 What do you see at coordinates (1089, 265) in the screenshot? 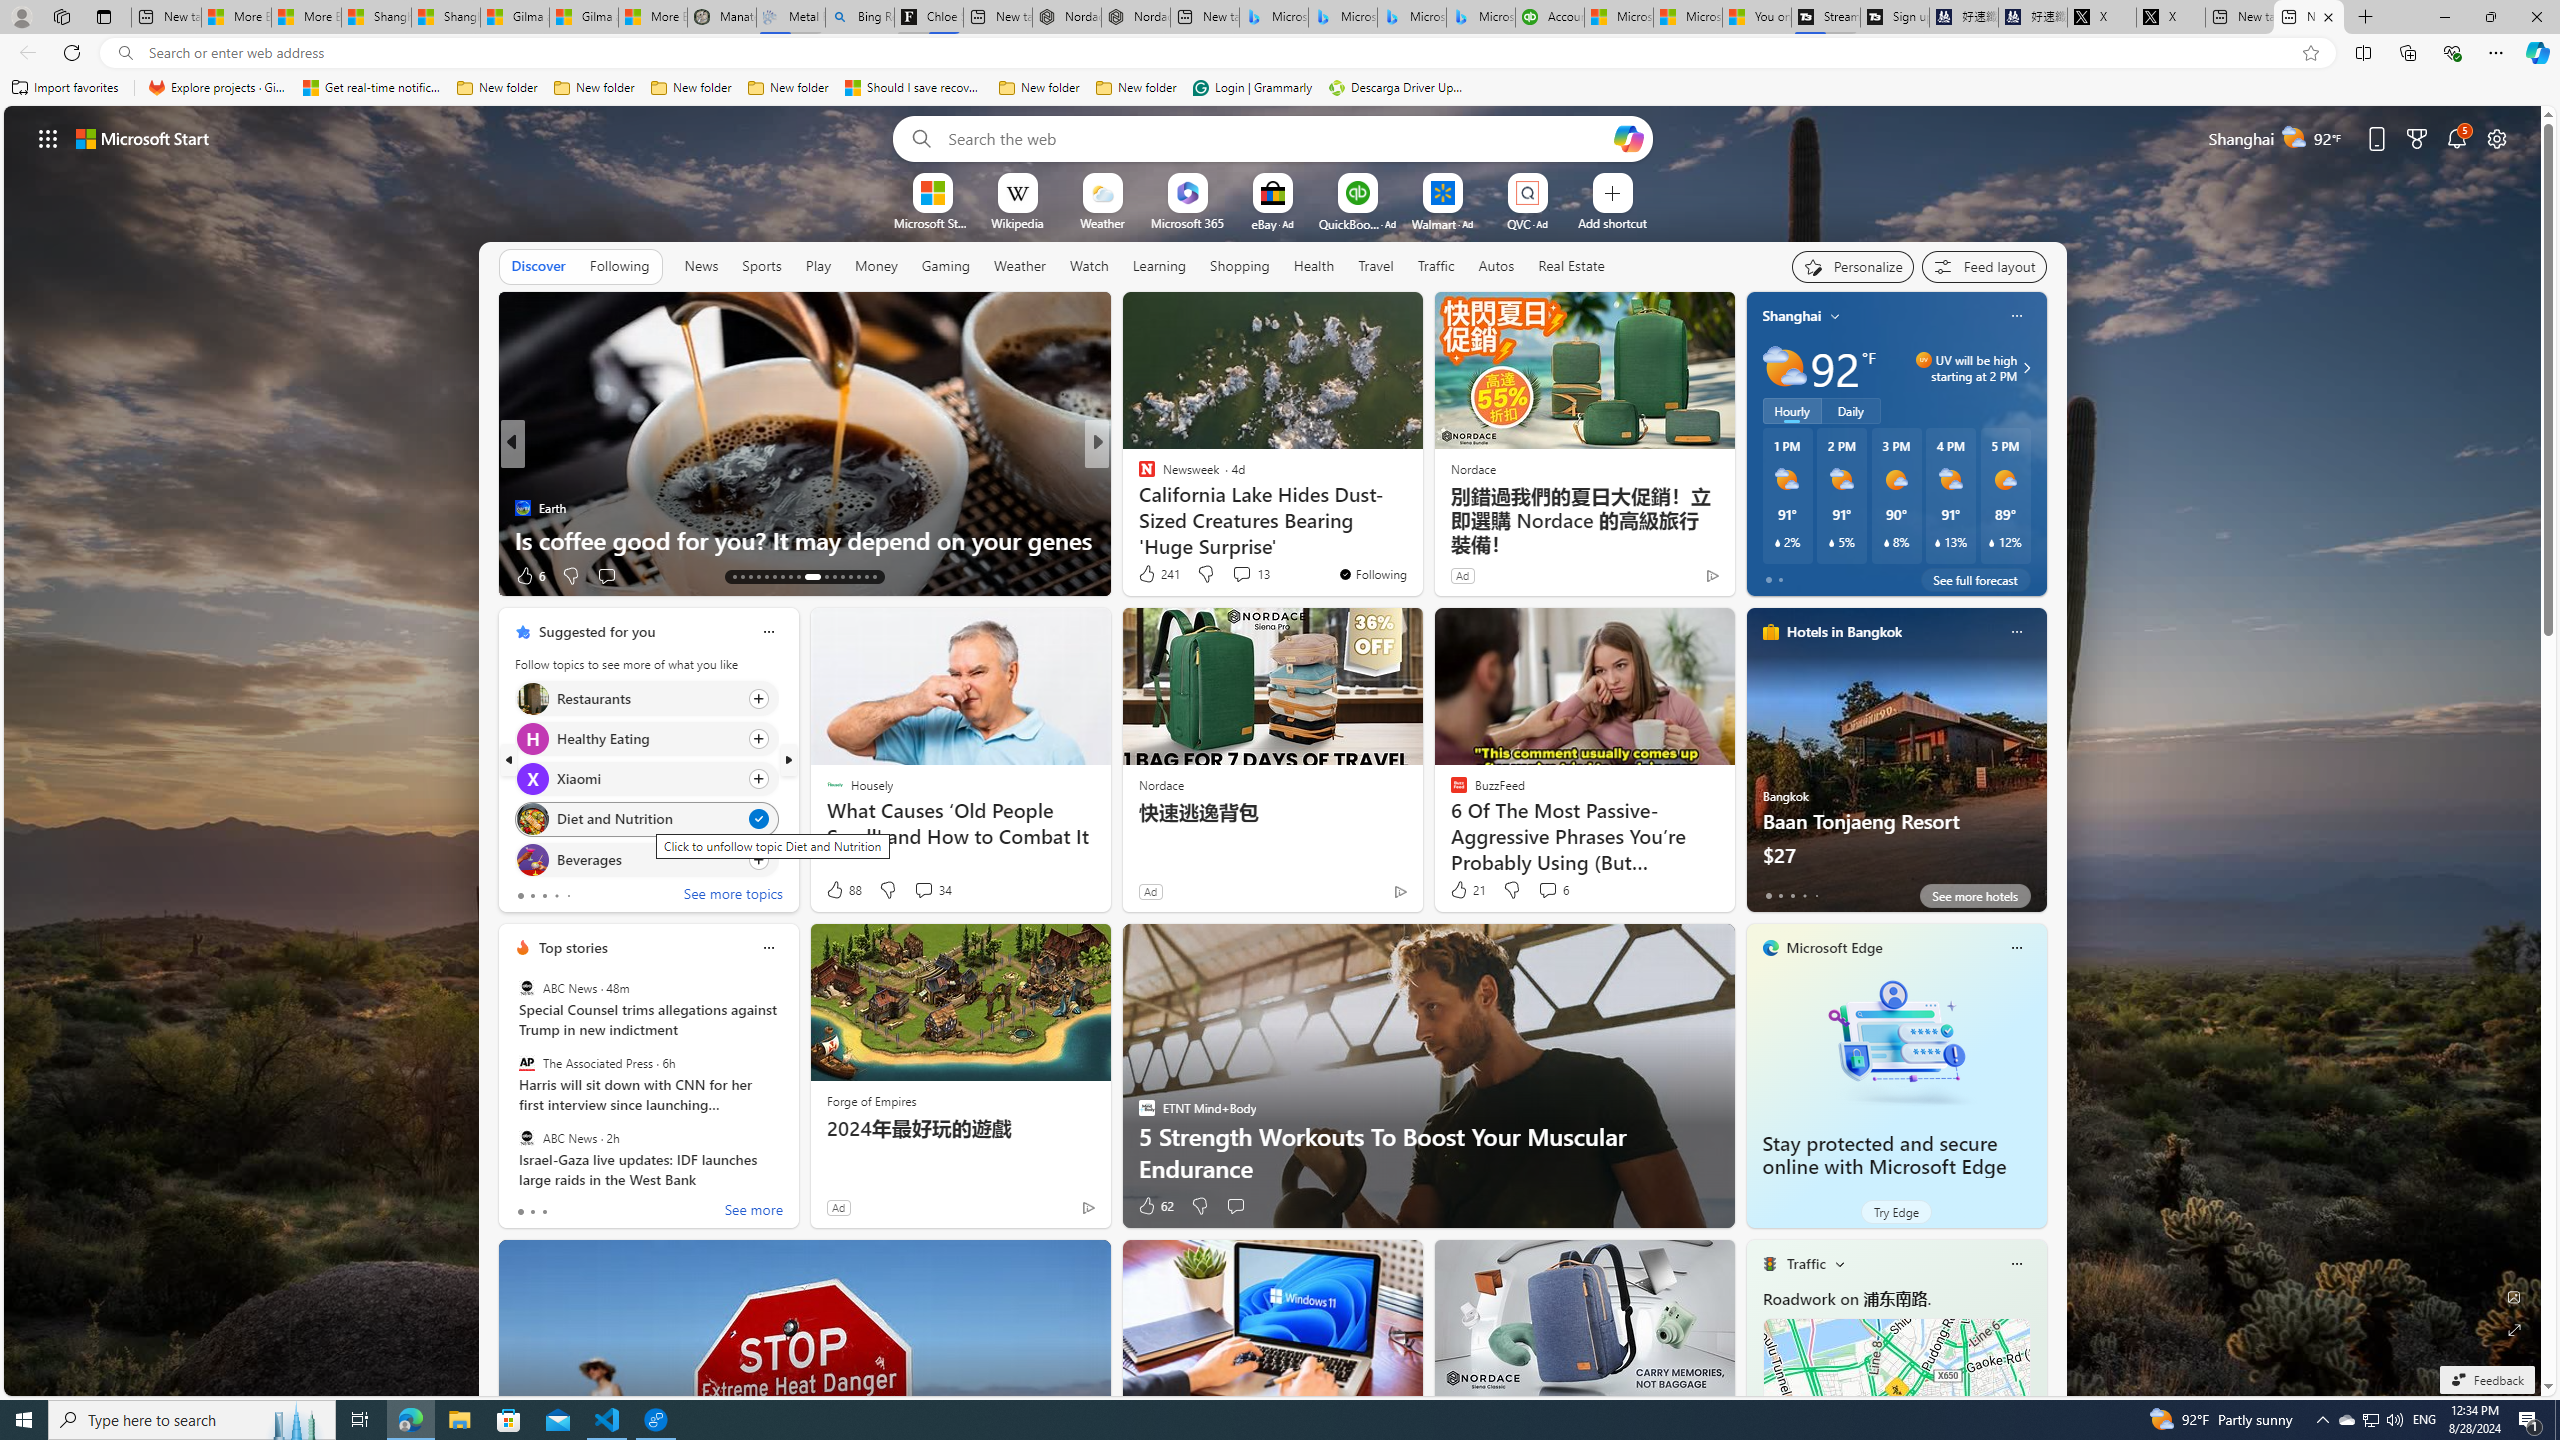
I see `Watch` at bounding box center [1089, 265].